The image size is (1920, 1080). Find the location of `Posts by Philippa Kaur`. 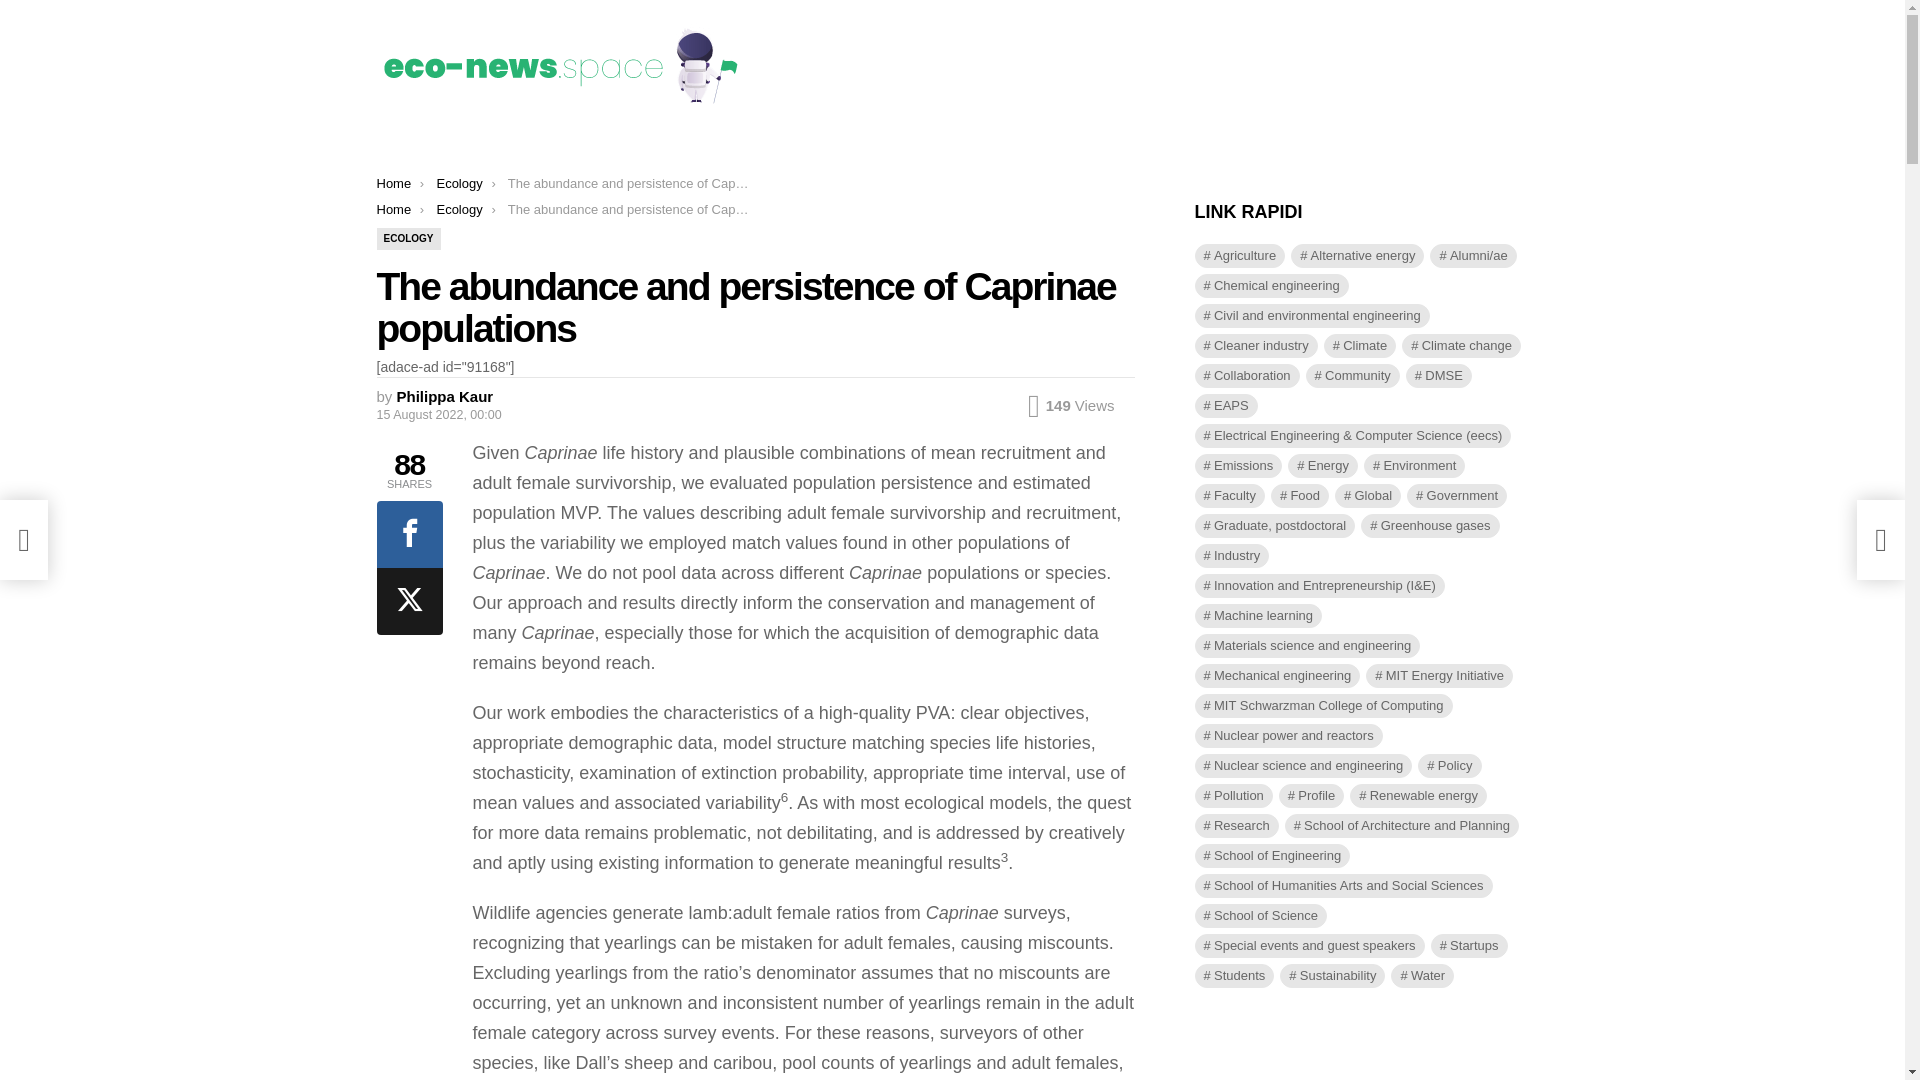

Posts by Philippa Kaur is located at coordinates (445, 396).